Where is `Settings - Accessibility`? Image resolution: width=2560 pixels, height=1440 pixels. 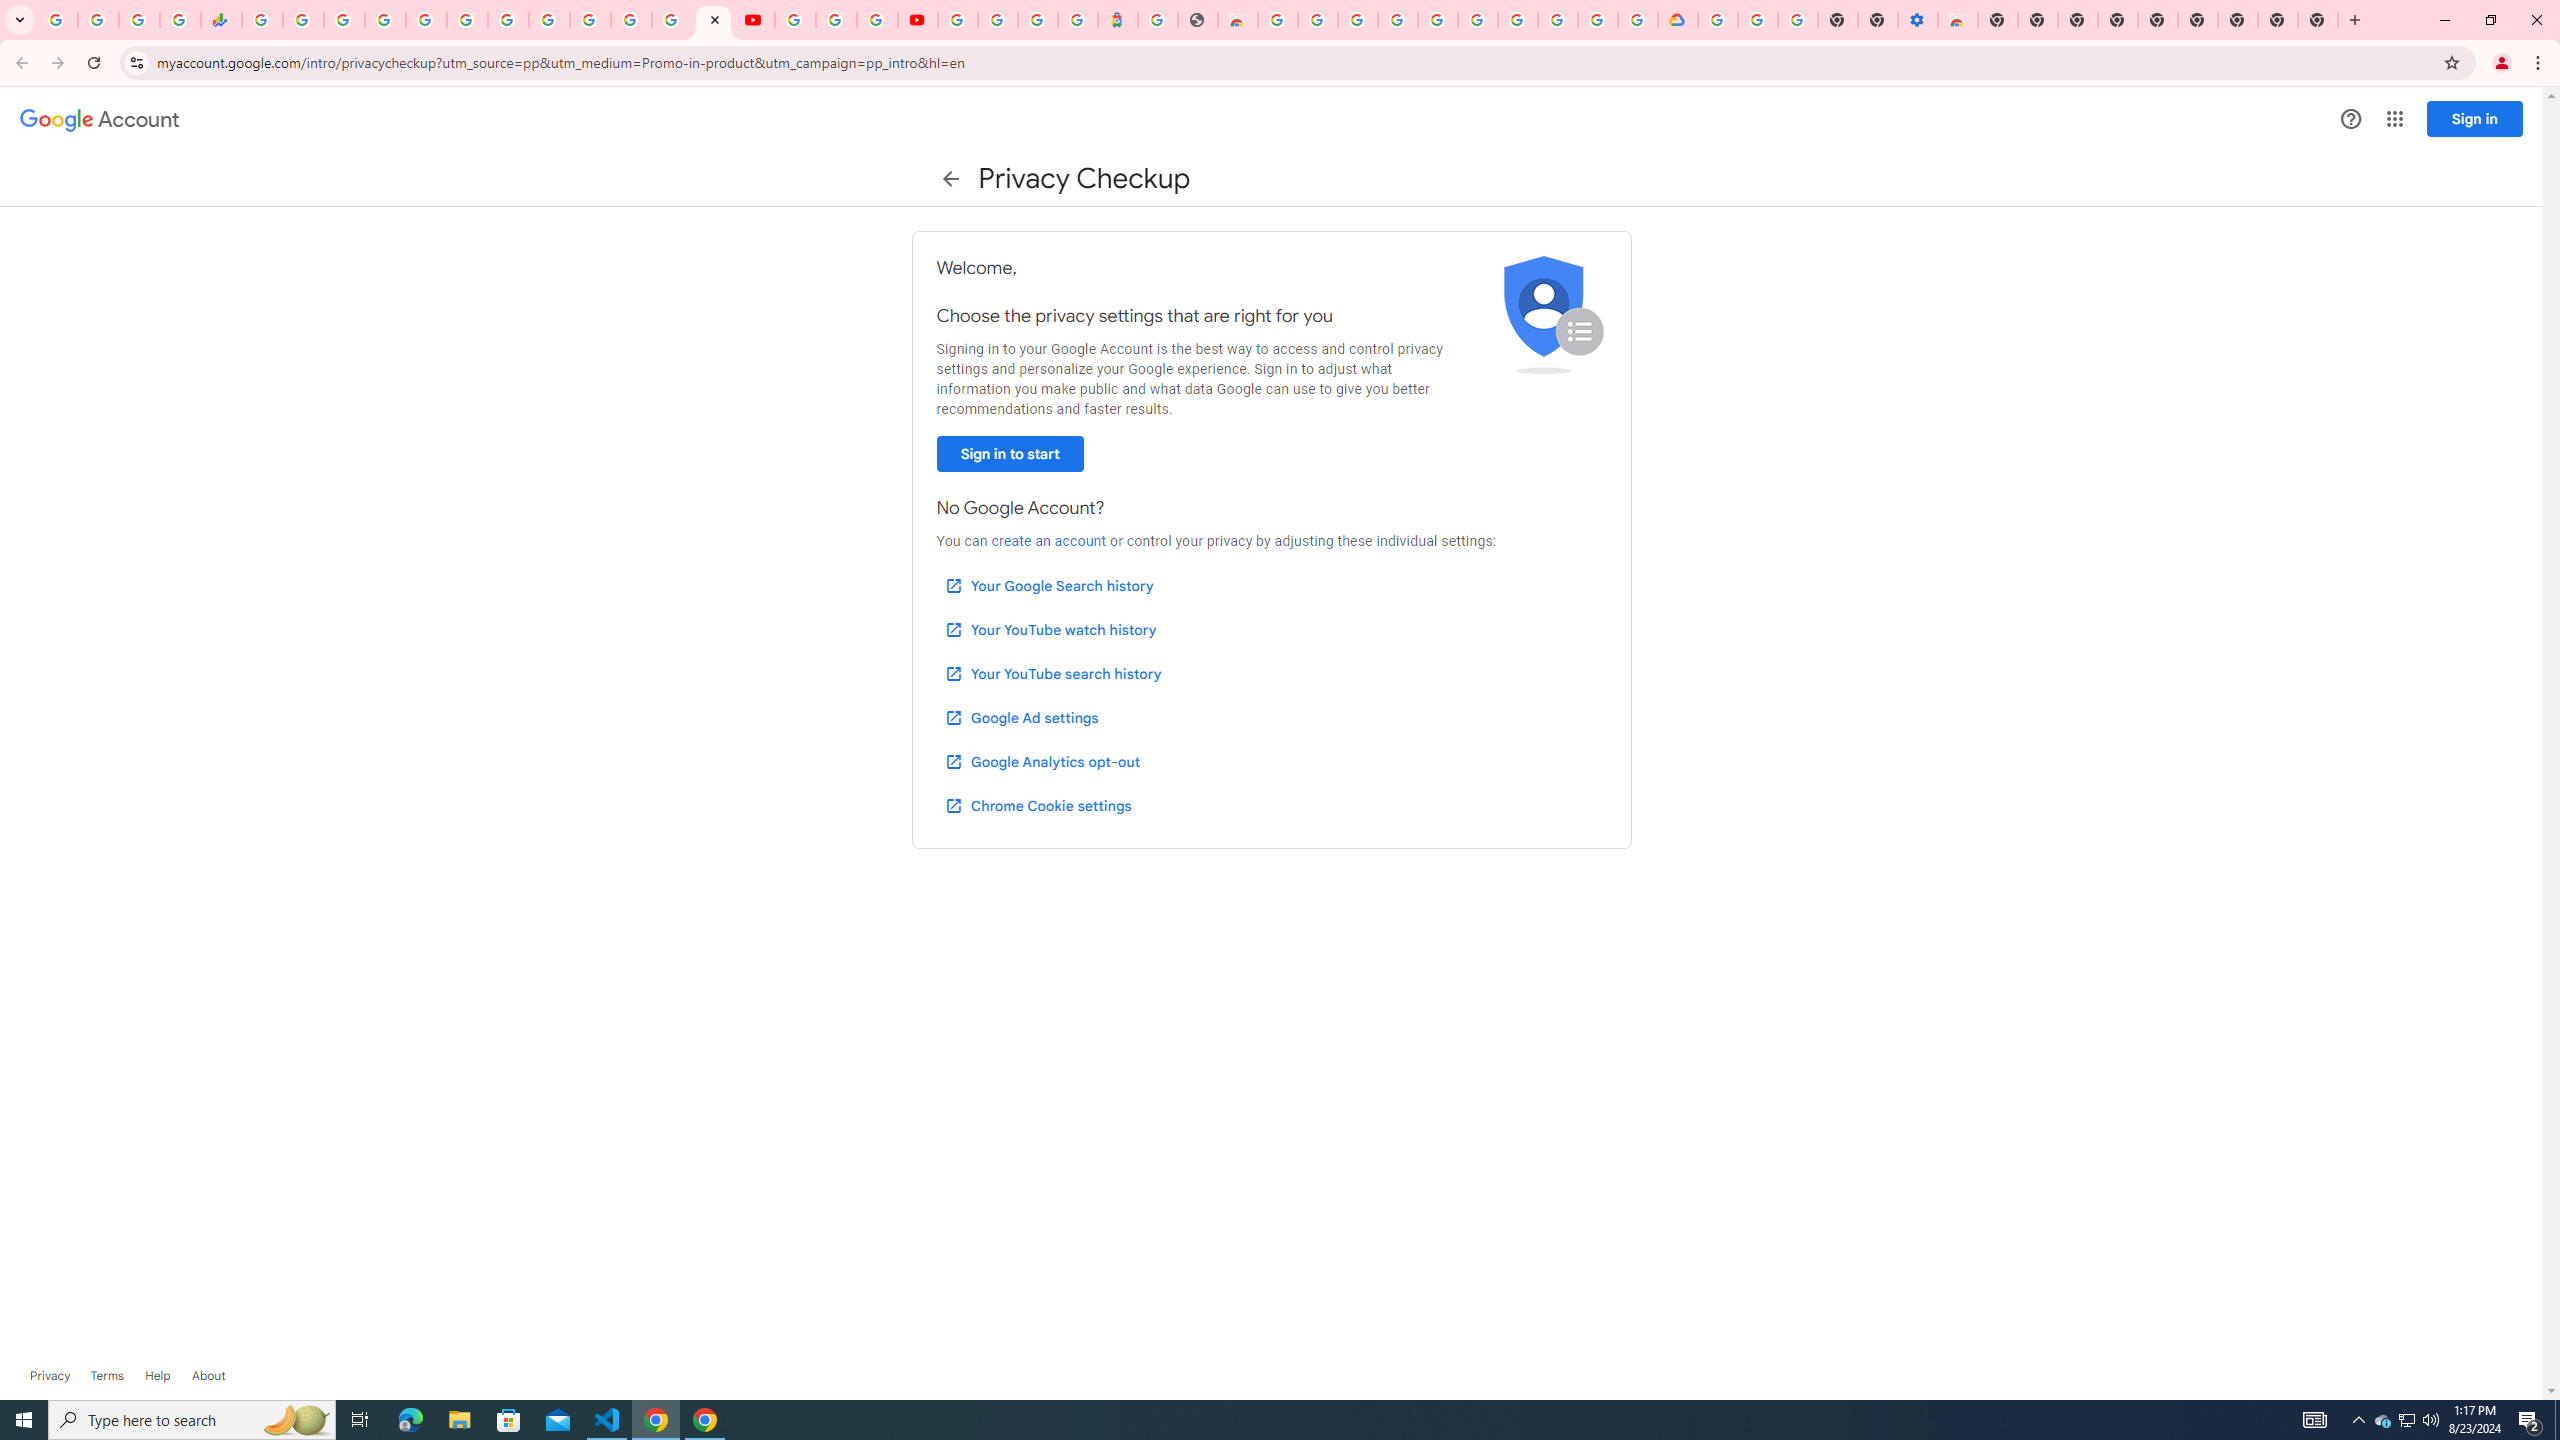
Settings - Accessibility is located at coordinates (1918, 20).